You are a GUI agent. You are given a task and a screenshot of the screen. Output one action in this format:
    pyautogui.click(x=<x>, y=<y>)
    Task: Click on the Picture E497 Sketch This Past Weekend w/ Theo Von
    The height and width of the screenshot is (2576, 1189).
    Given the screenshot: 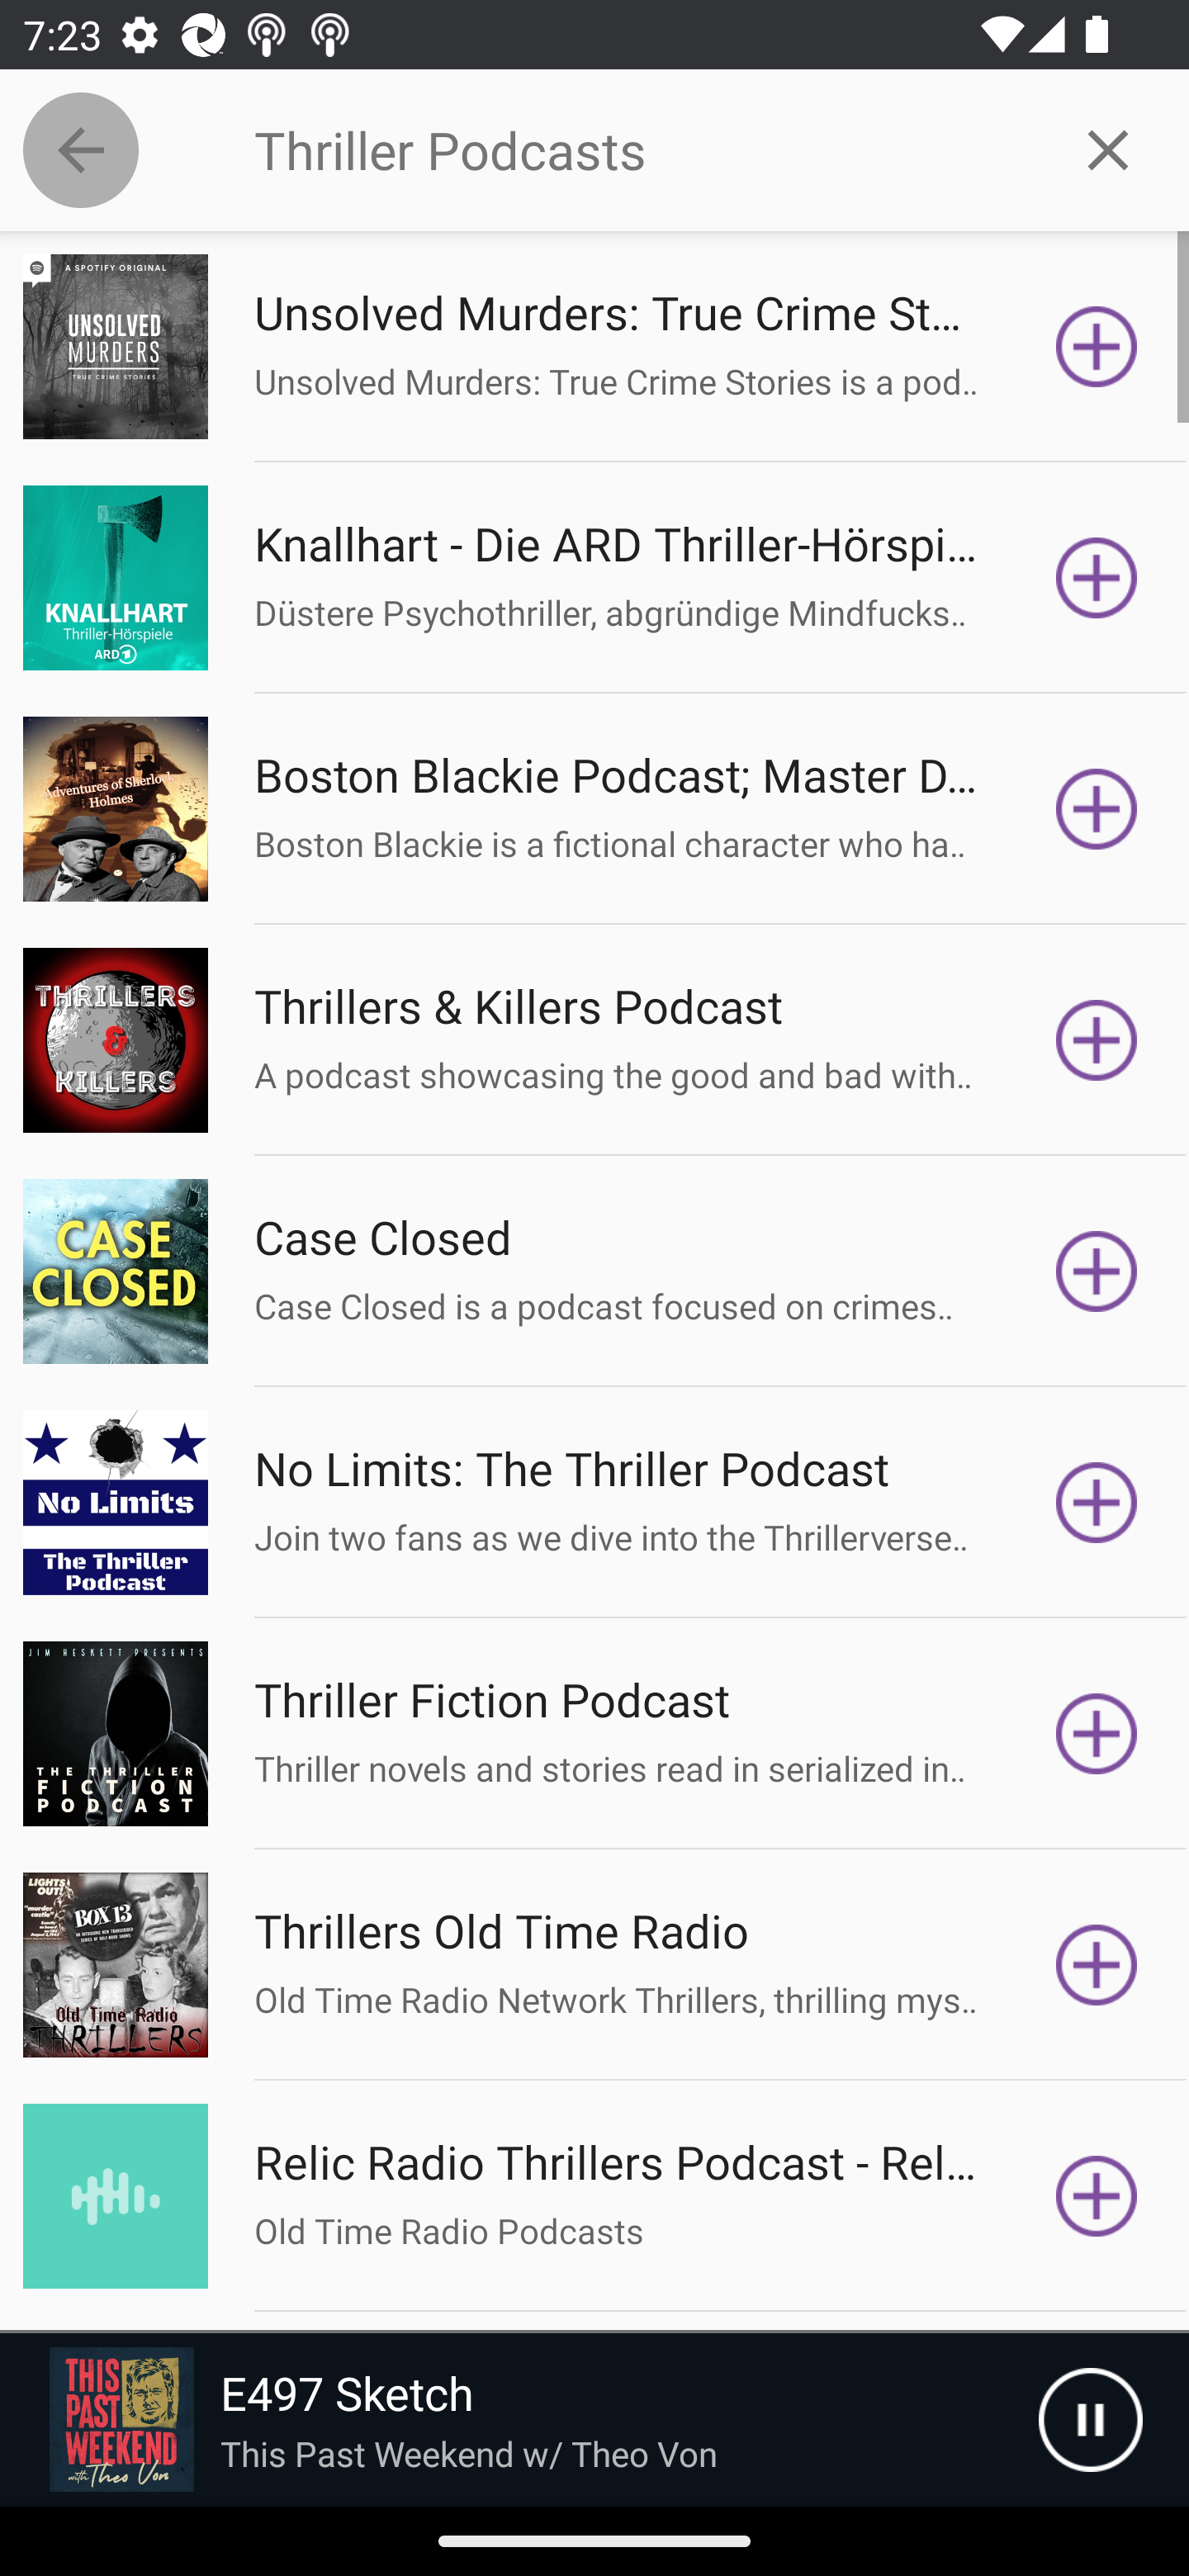 What is the action you would take?
    pyautogui.click(x=519, y=2420)
    